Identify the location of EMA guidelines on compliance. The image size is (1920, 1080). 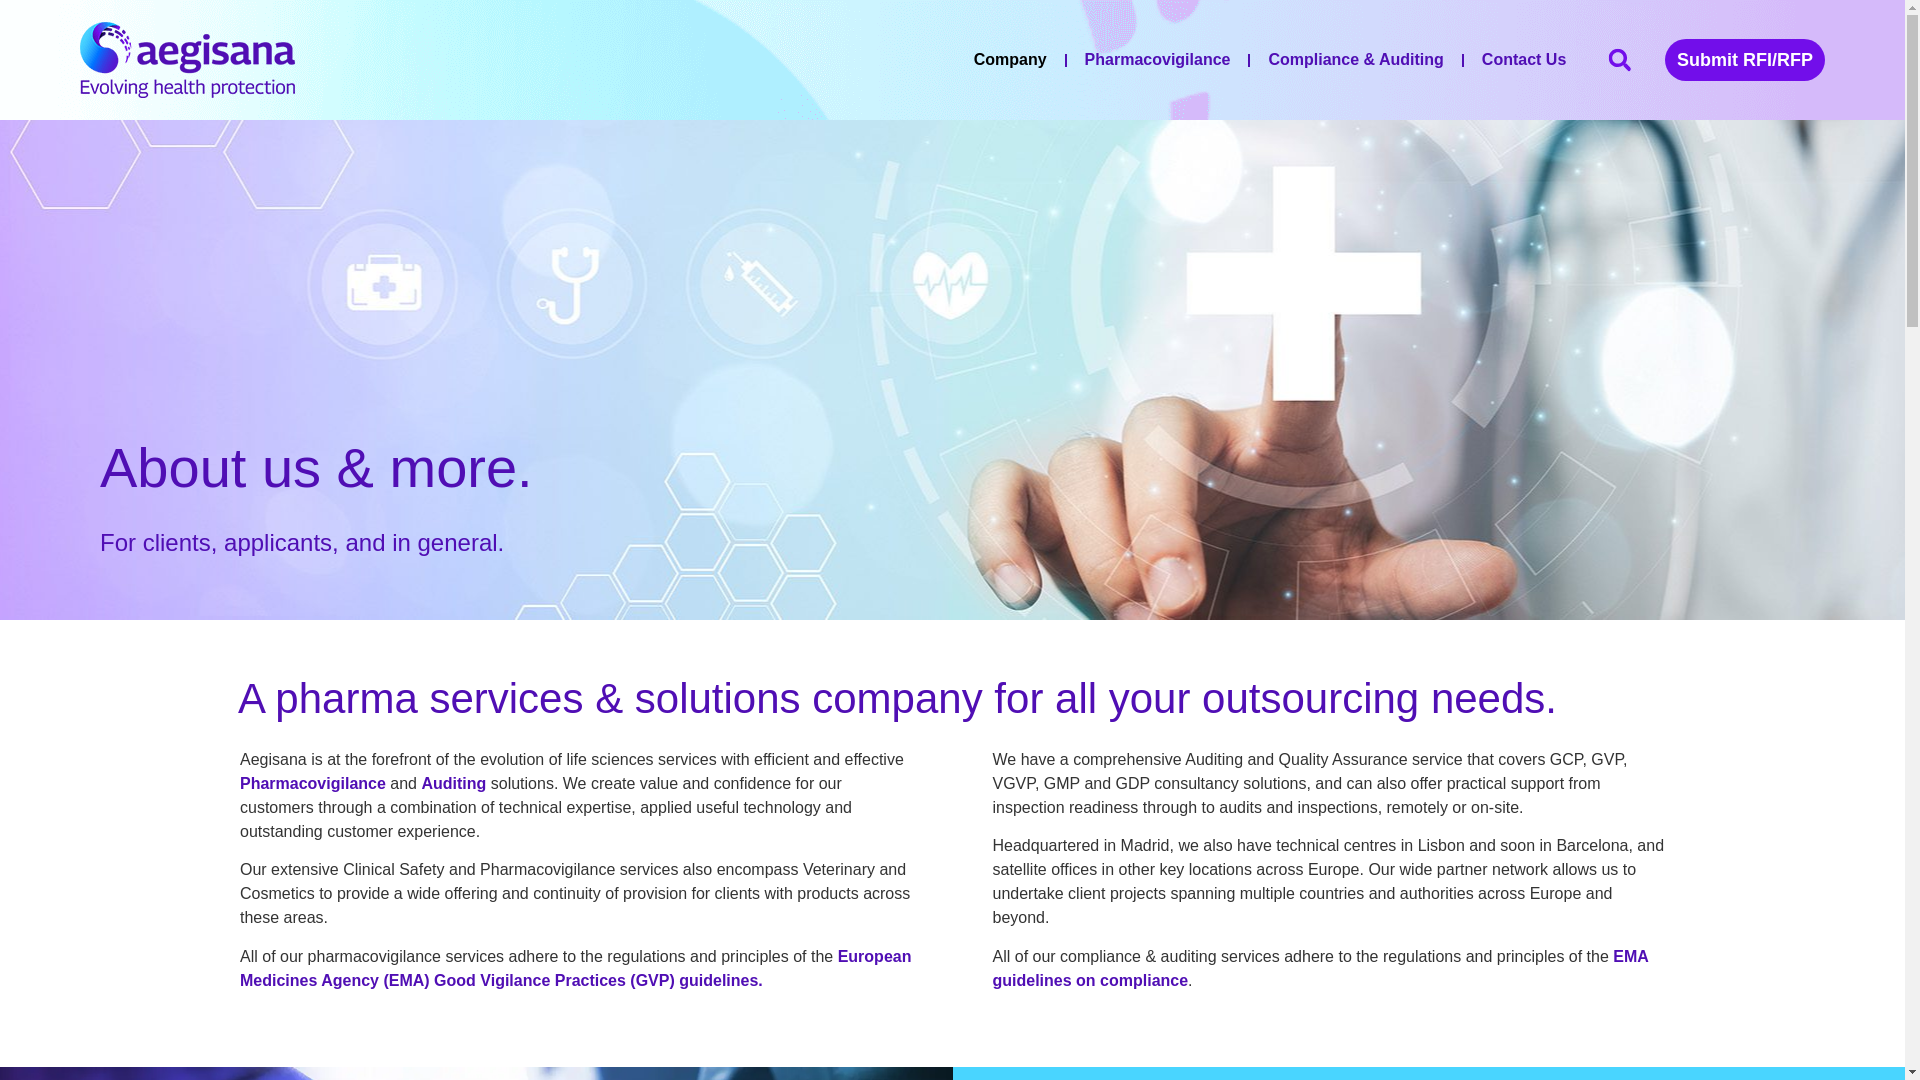
(1320, 968).